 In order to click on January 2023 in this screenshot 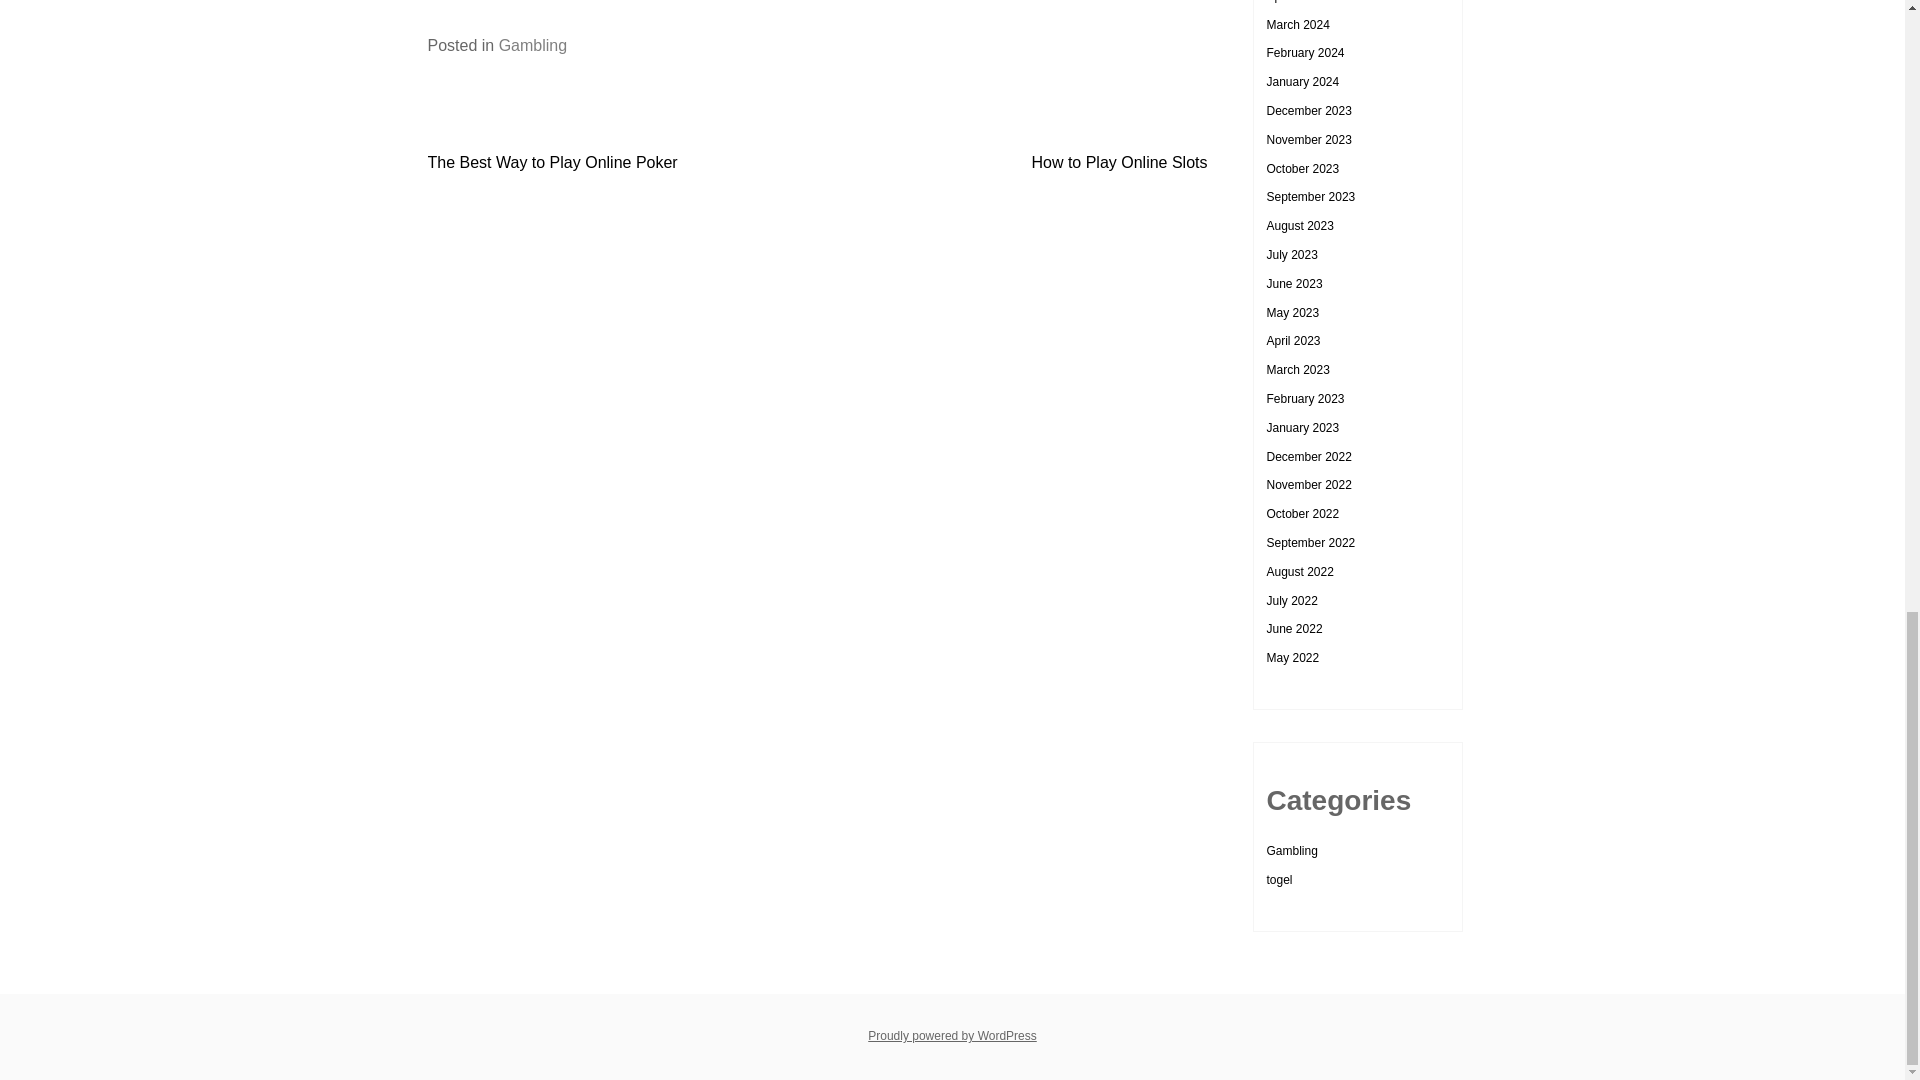, I will do `click(1302, 428)`.